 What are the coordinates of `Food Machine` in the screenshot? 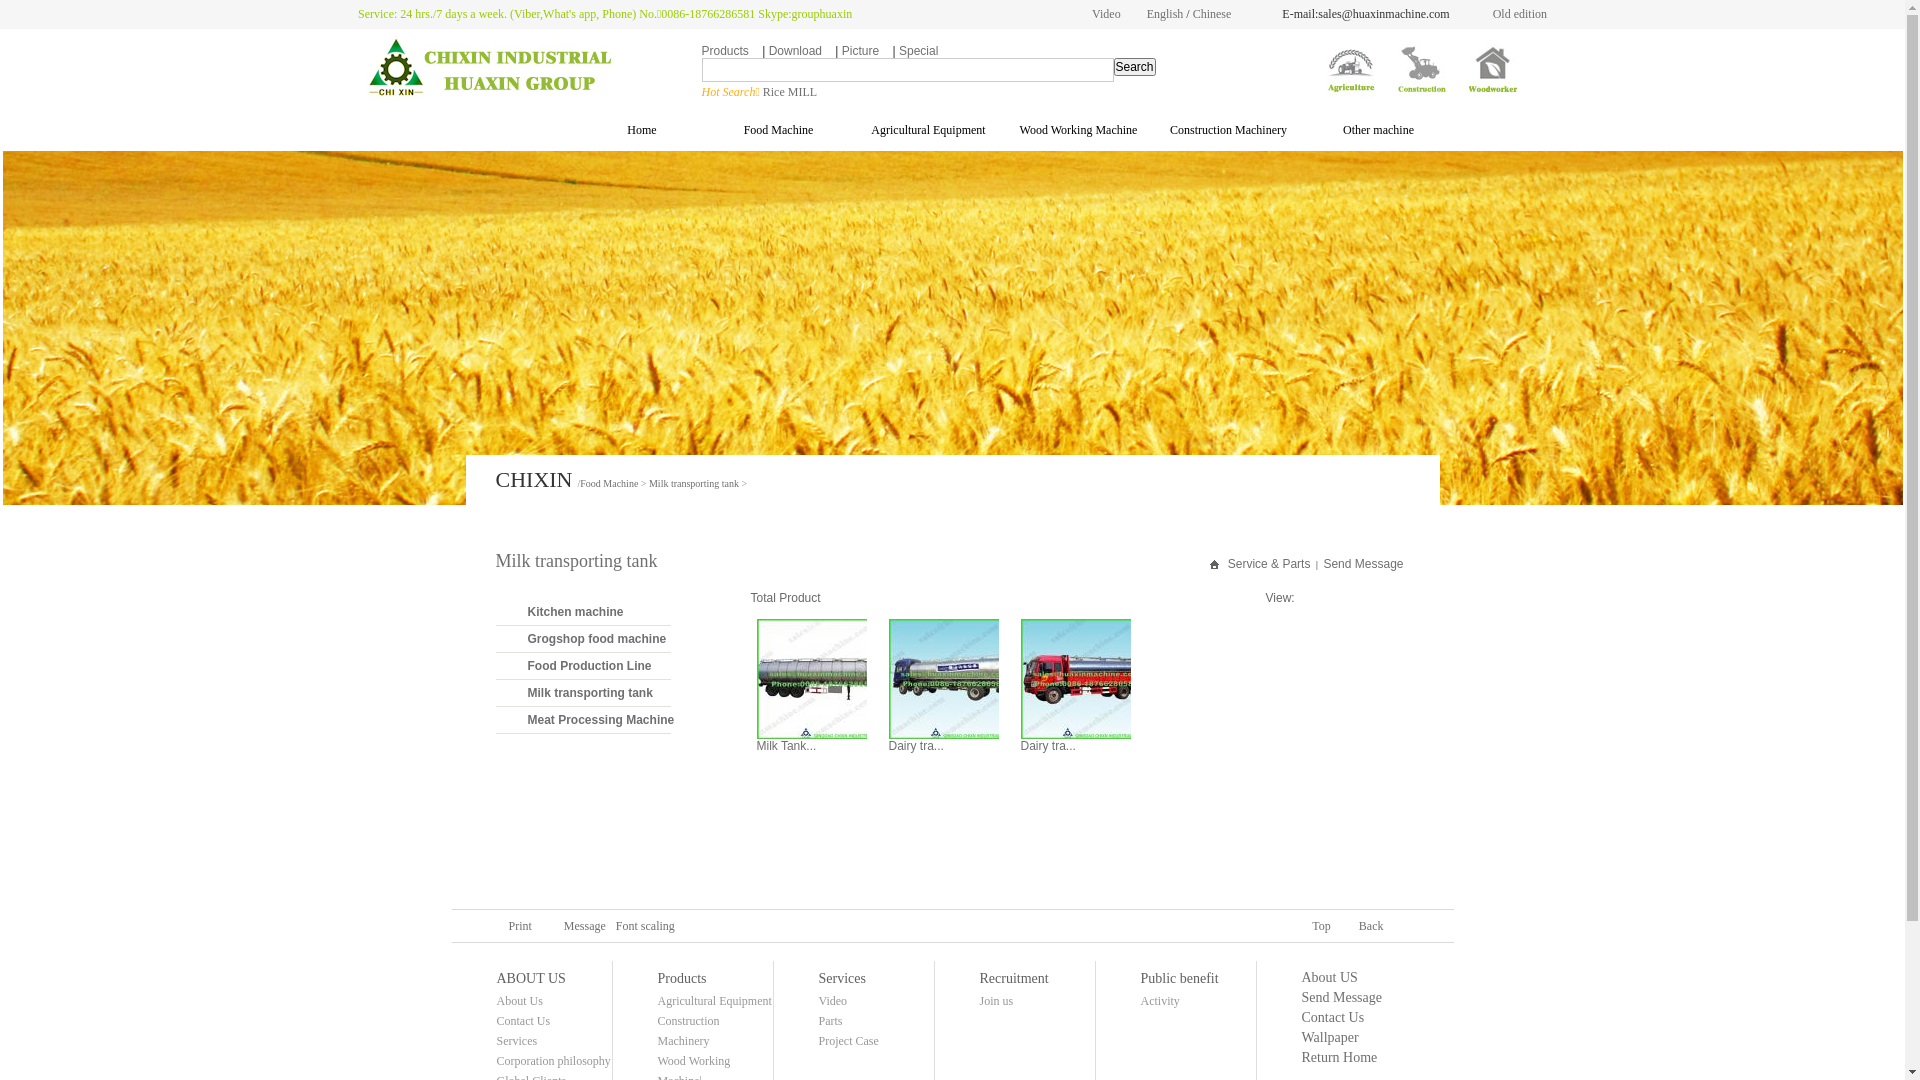 It's located at (779, 130).